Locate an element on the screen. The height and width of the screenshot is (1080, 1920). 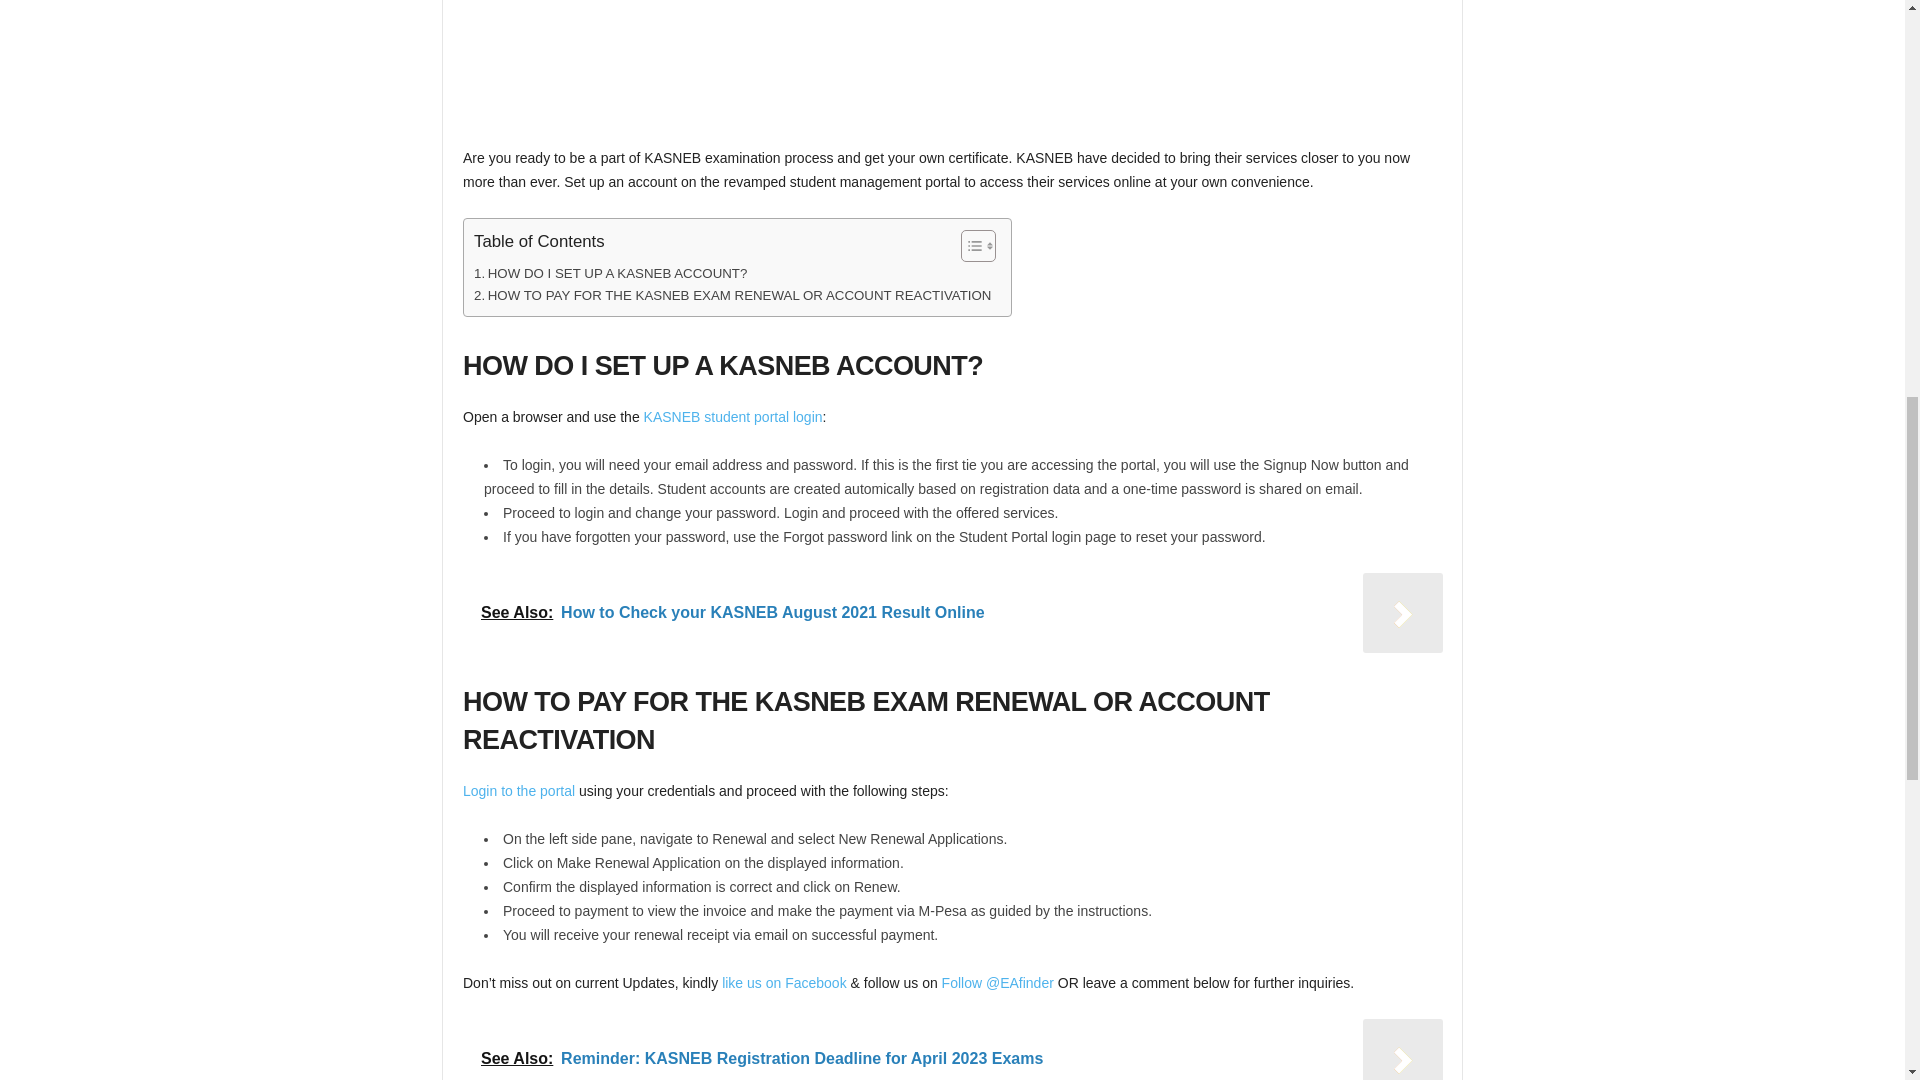
HOW DO I SET UP A KASNEB ACCOUNT? is located at coordinates (610, 274).